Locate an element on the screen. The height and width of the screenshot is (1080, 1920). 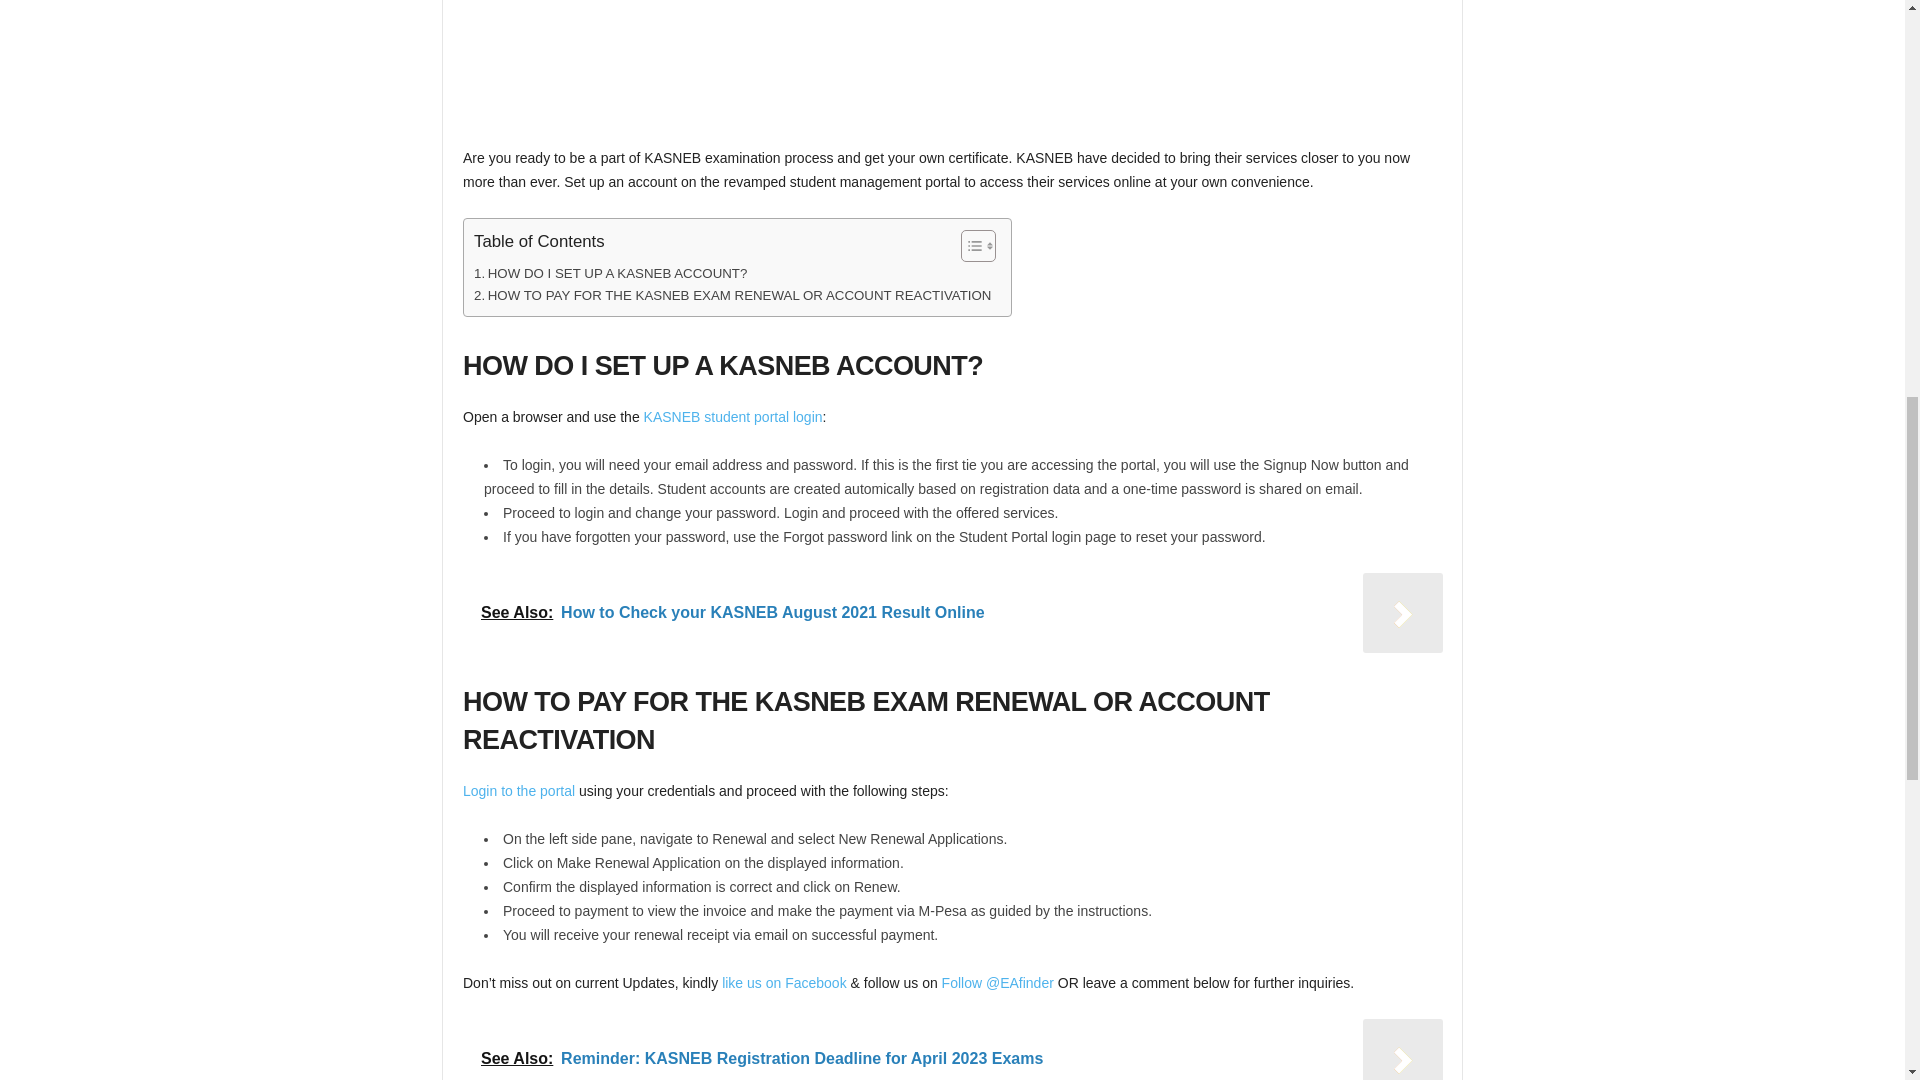
HOW DO I SET UP A KASNEB ACCOUNT? is located at coordinates (610, 274).